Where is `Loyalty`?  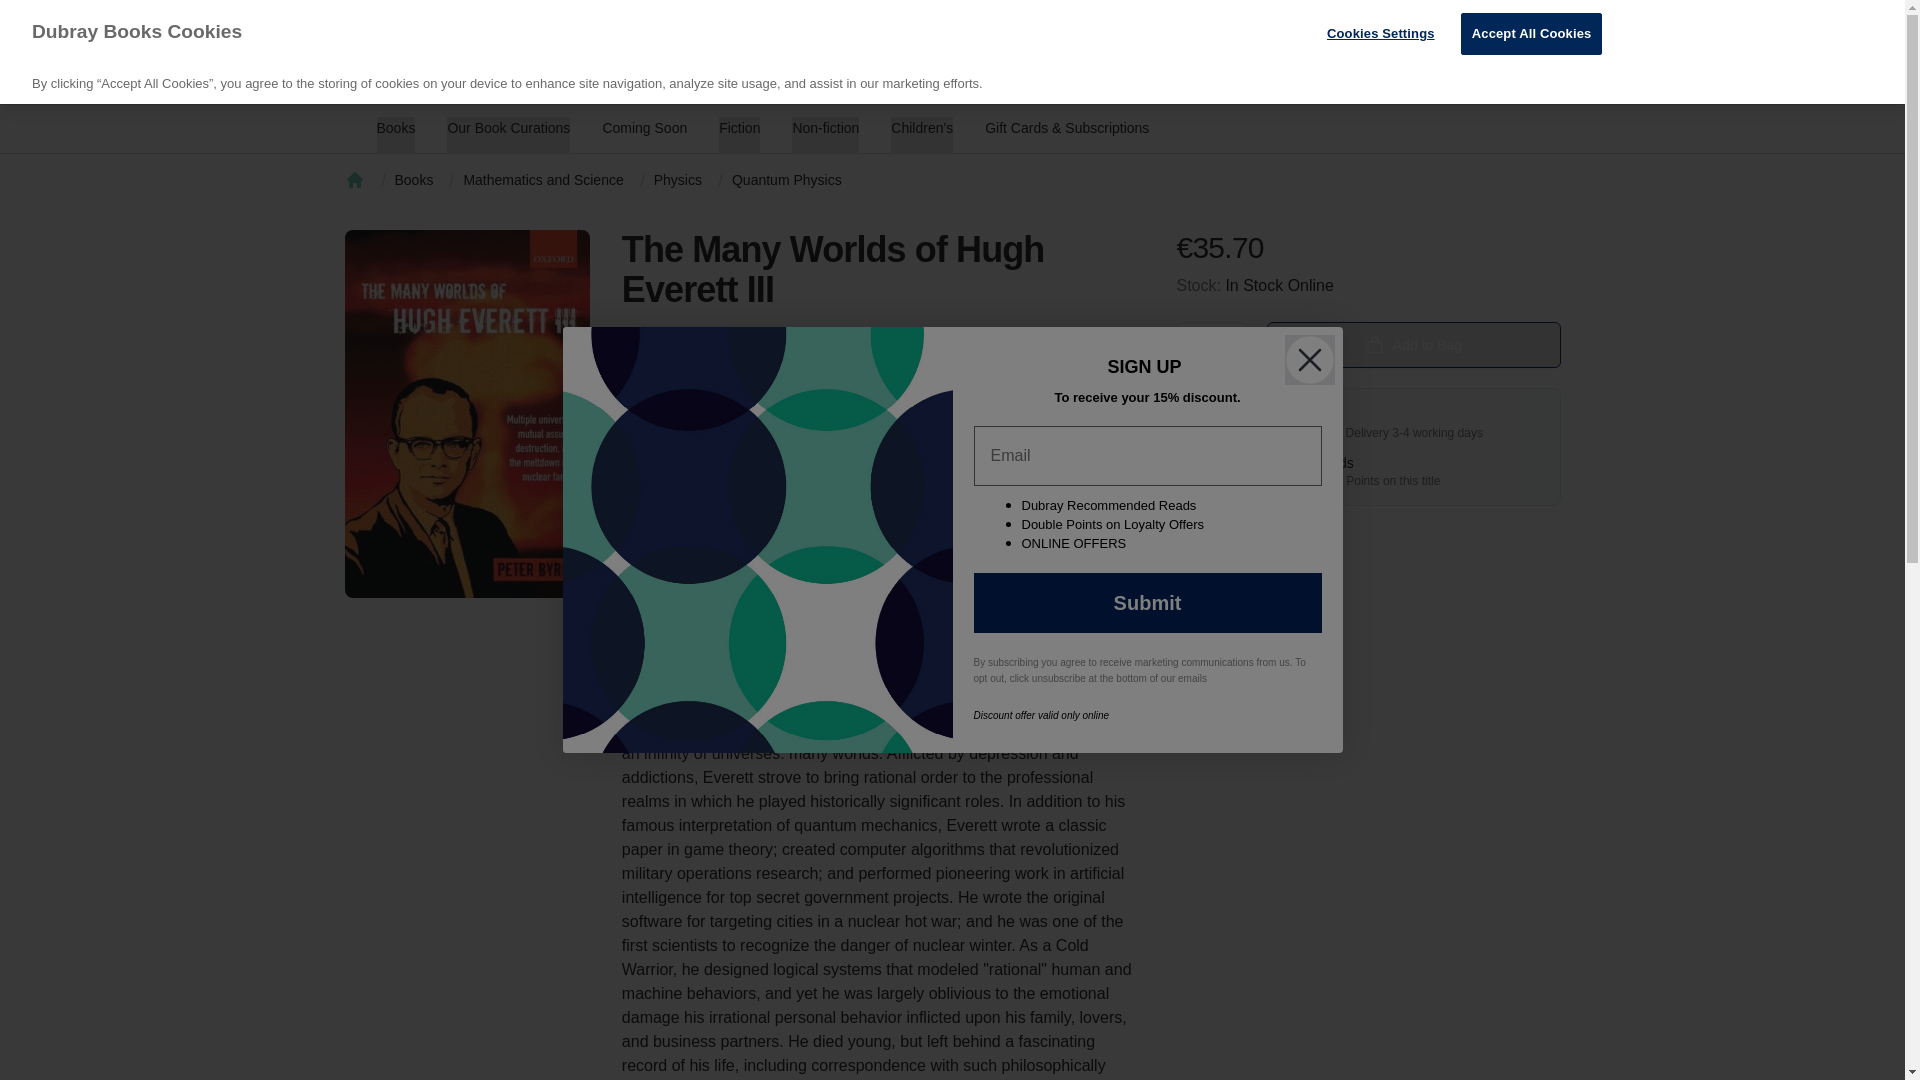
Loyalty is located at coordinates (1337, 20).